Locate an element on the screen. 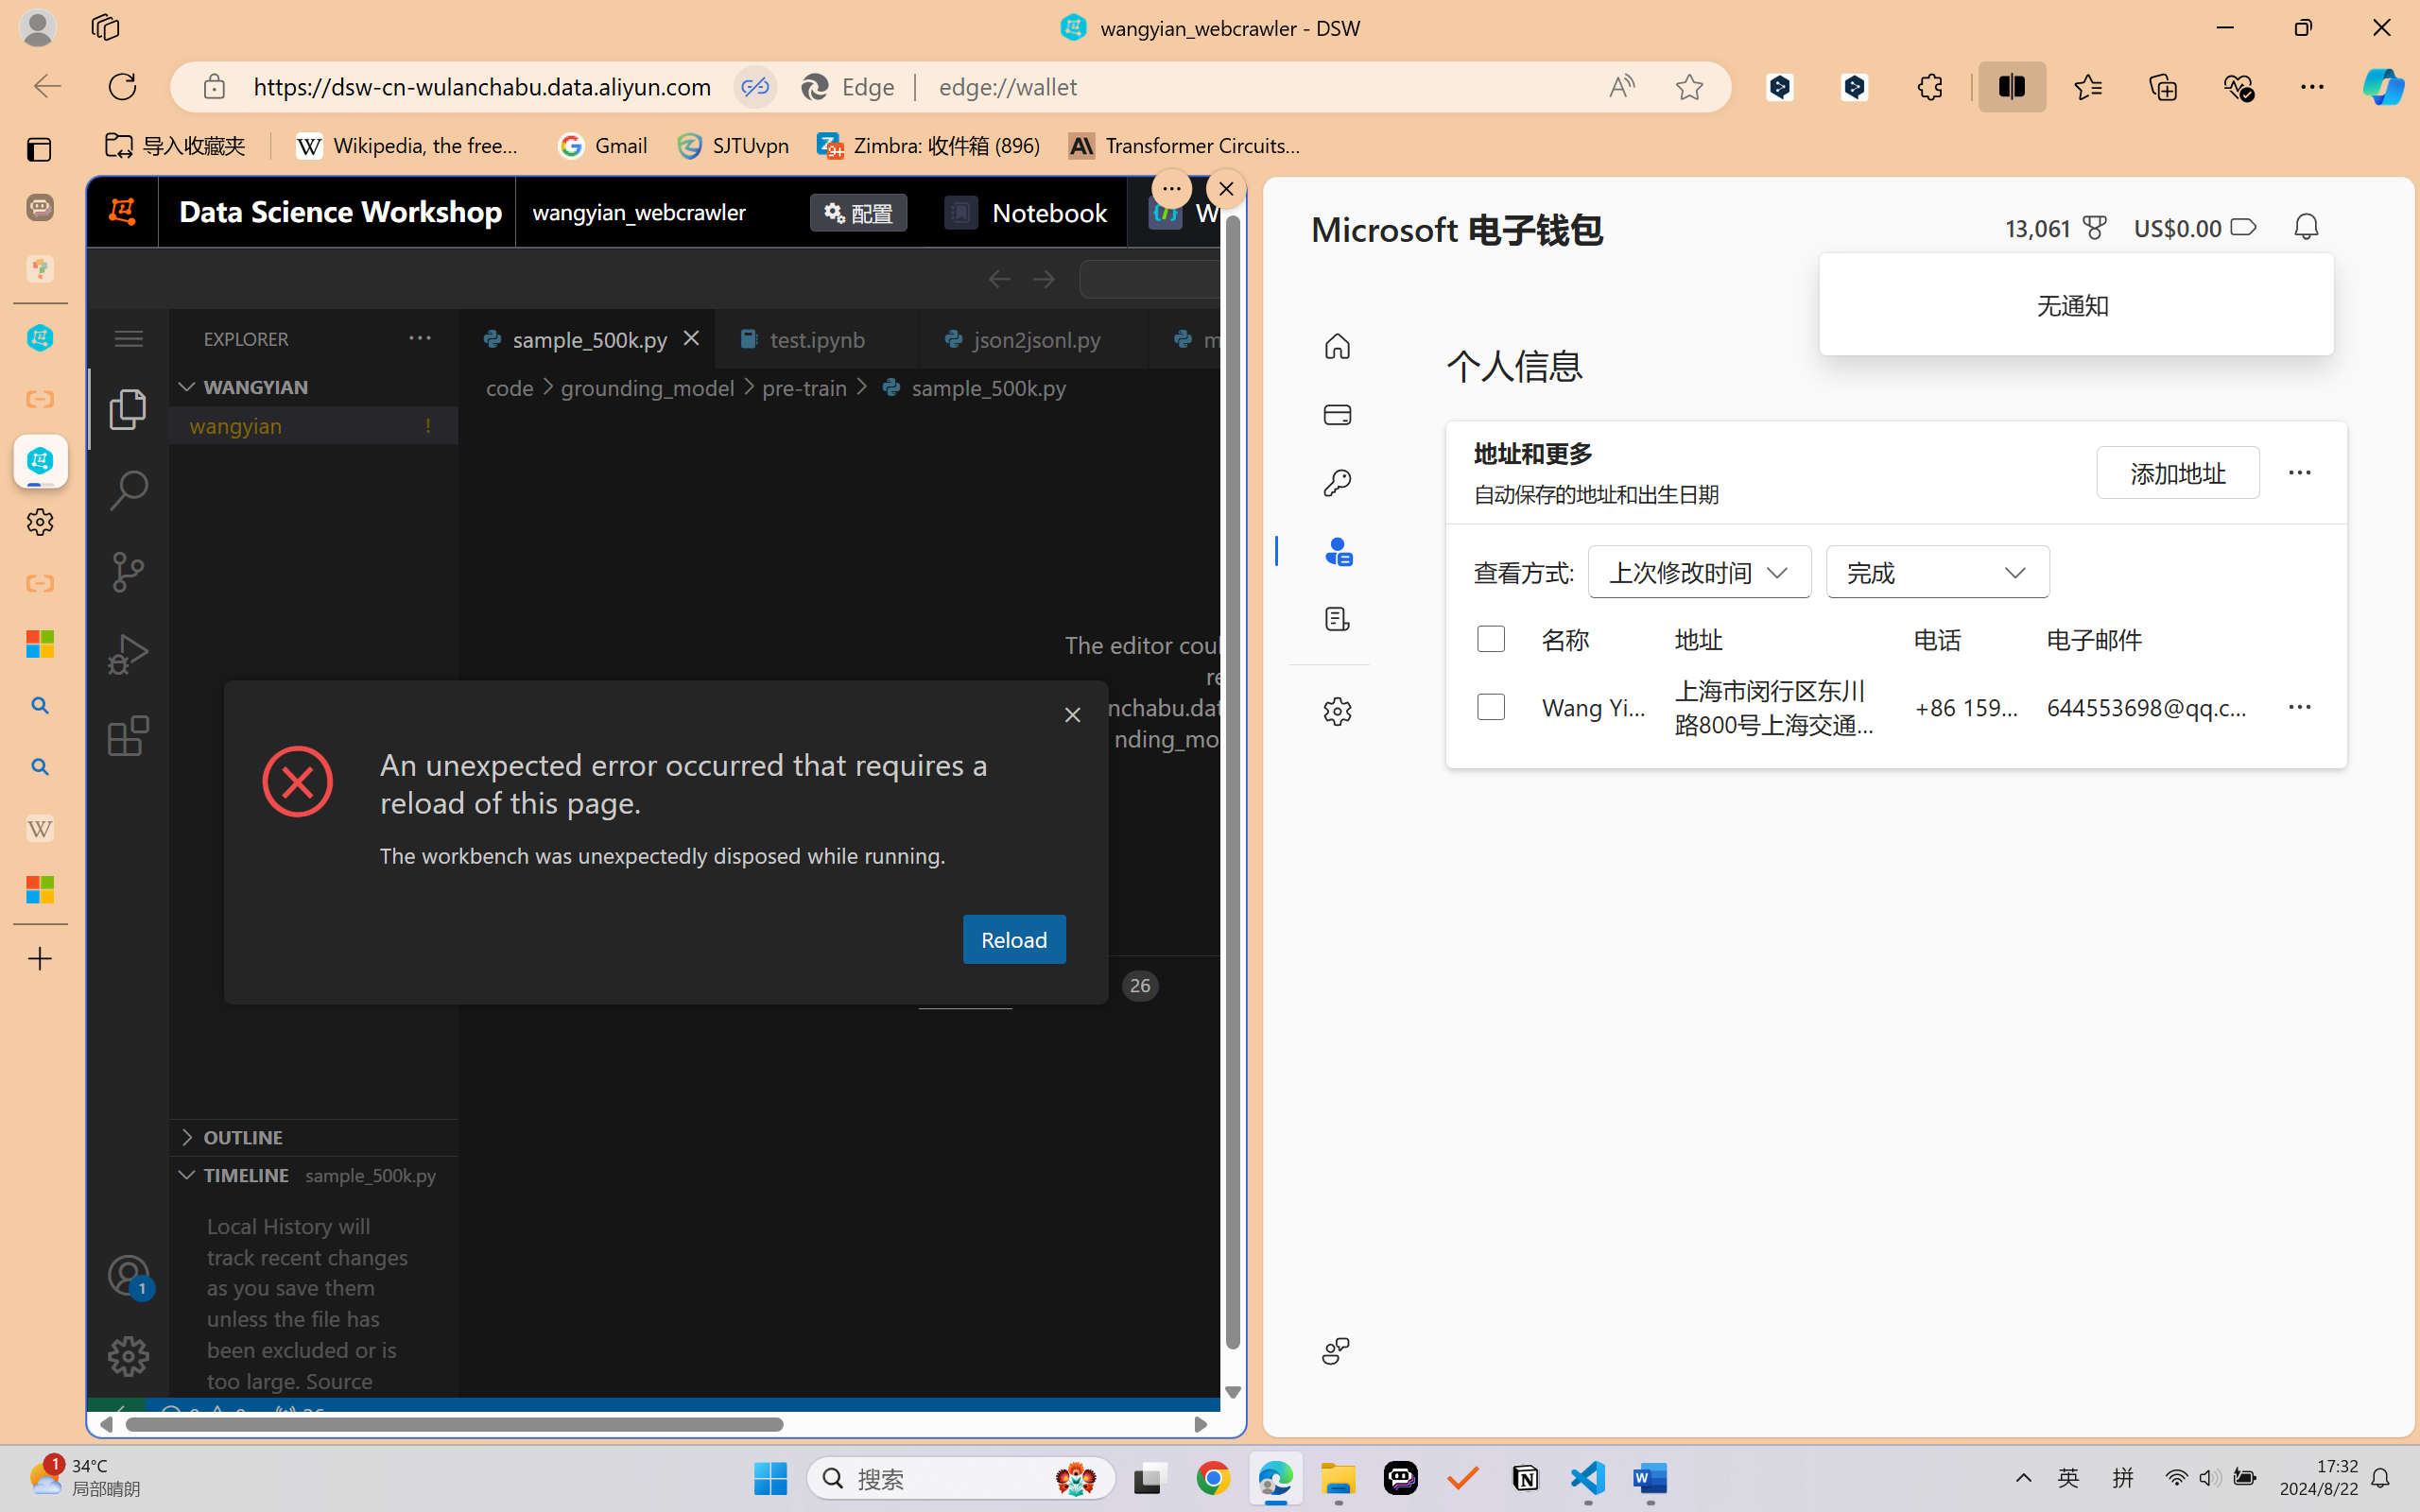 The height and width of the screenshot is (1512, 2420). Class: ___1lmltc5 f1agt3bx f12qytpq is located at coordinates (2242, 227).